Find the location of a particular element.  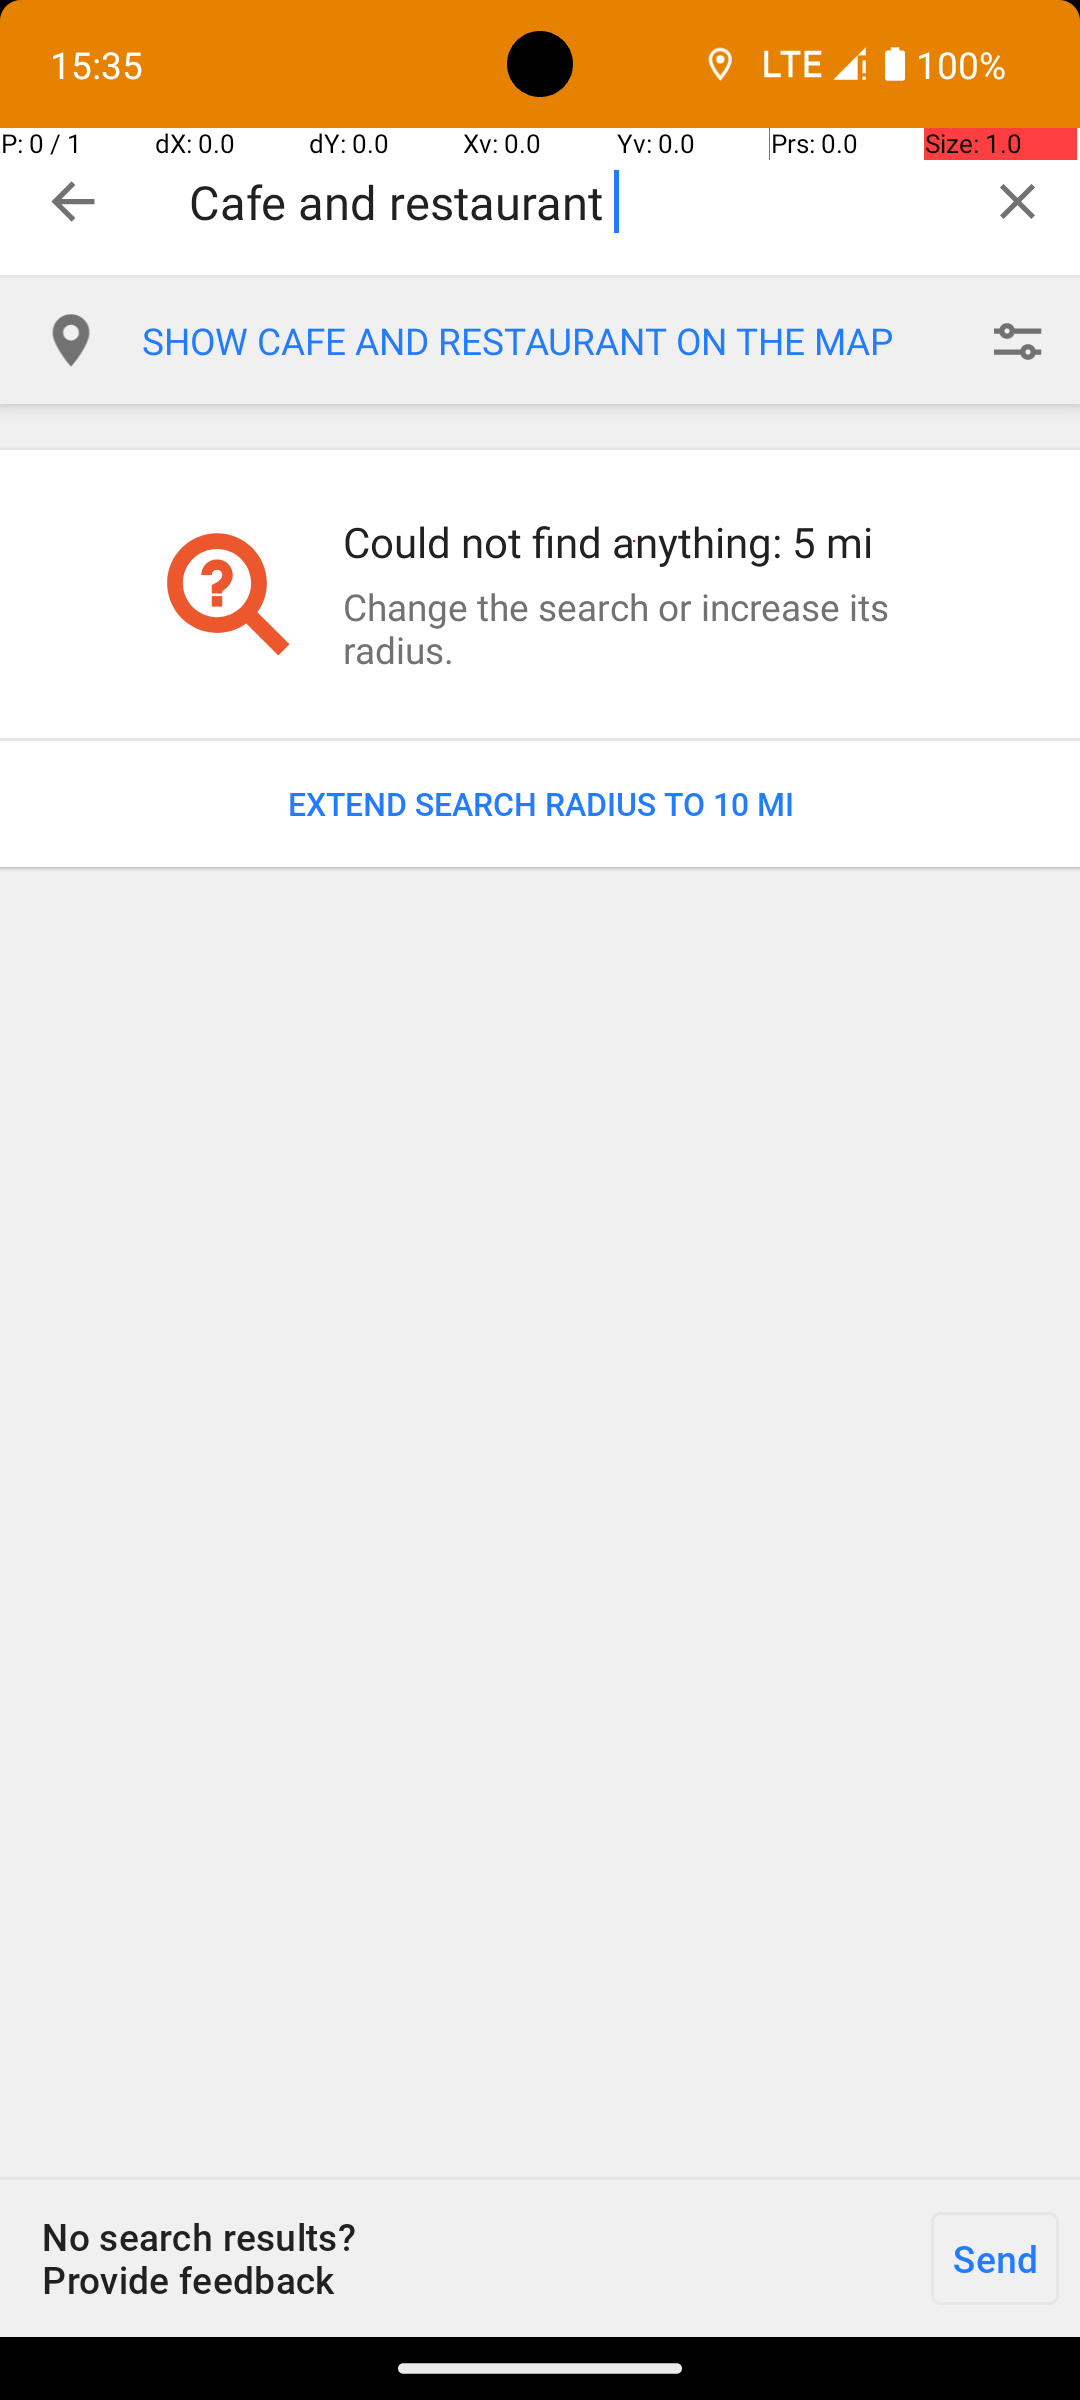

No search results?
Provide feedback is located at coordinates (455, 2258).